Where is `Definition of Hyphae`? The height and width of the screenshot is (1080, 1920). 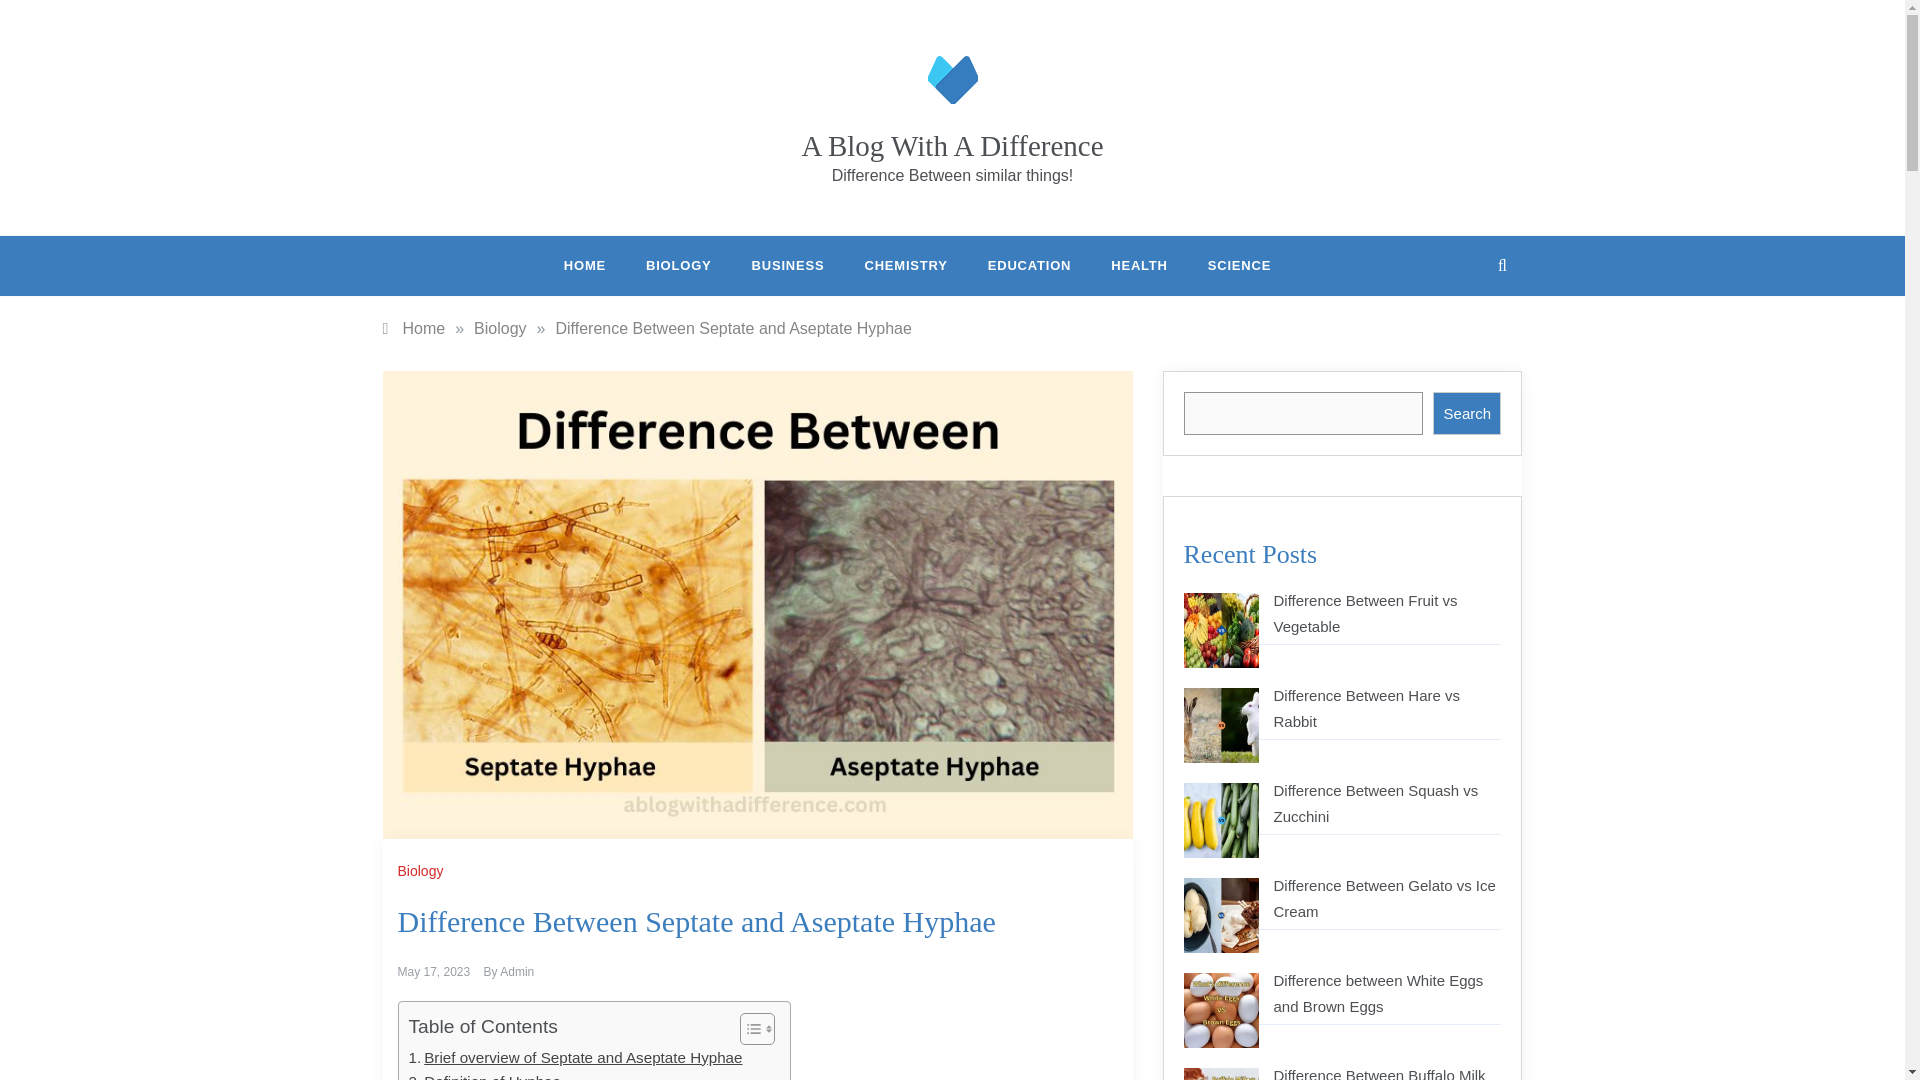 Definition of Hyphae is located at coordinates (484, 1075).